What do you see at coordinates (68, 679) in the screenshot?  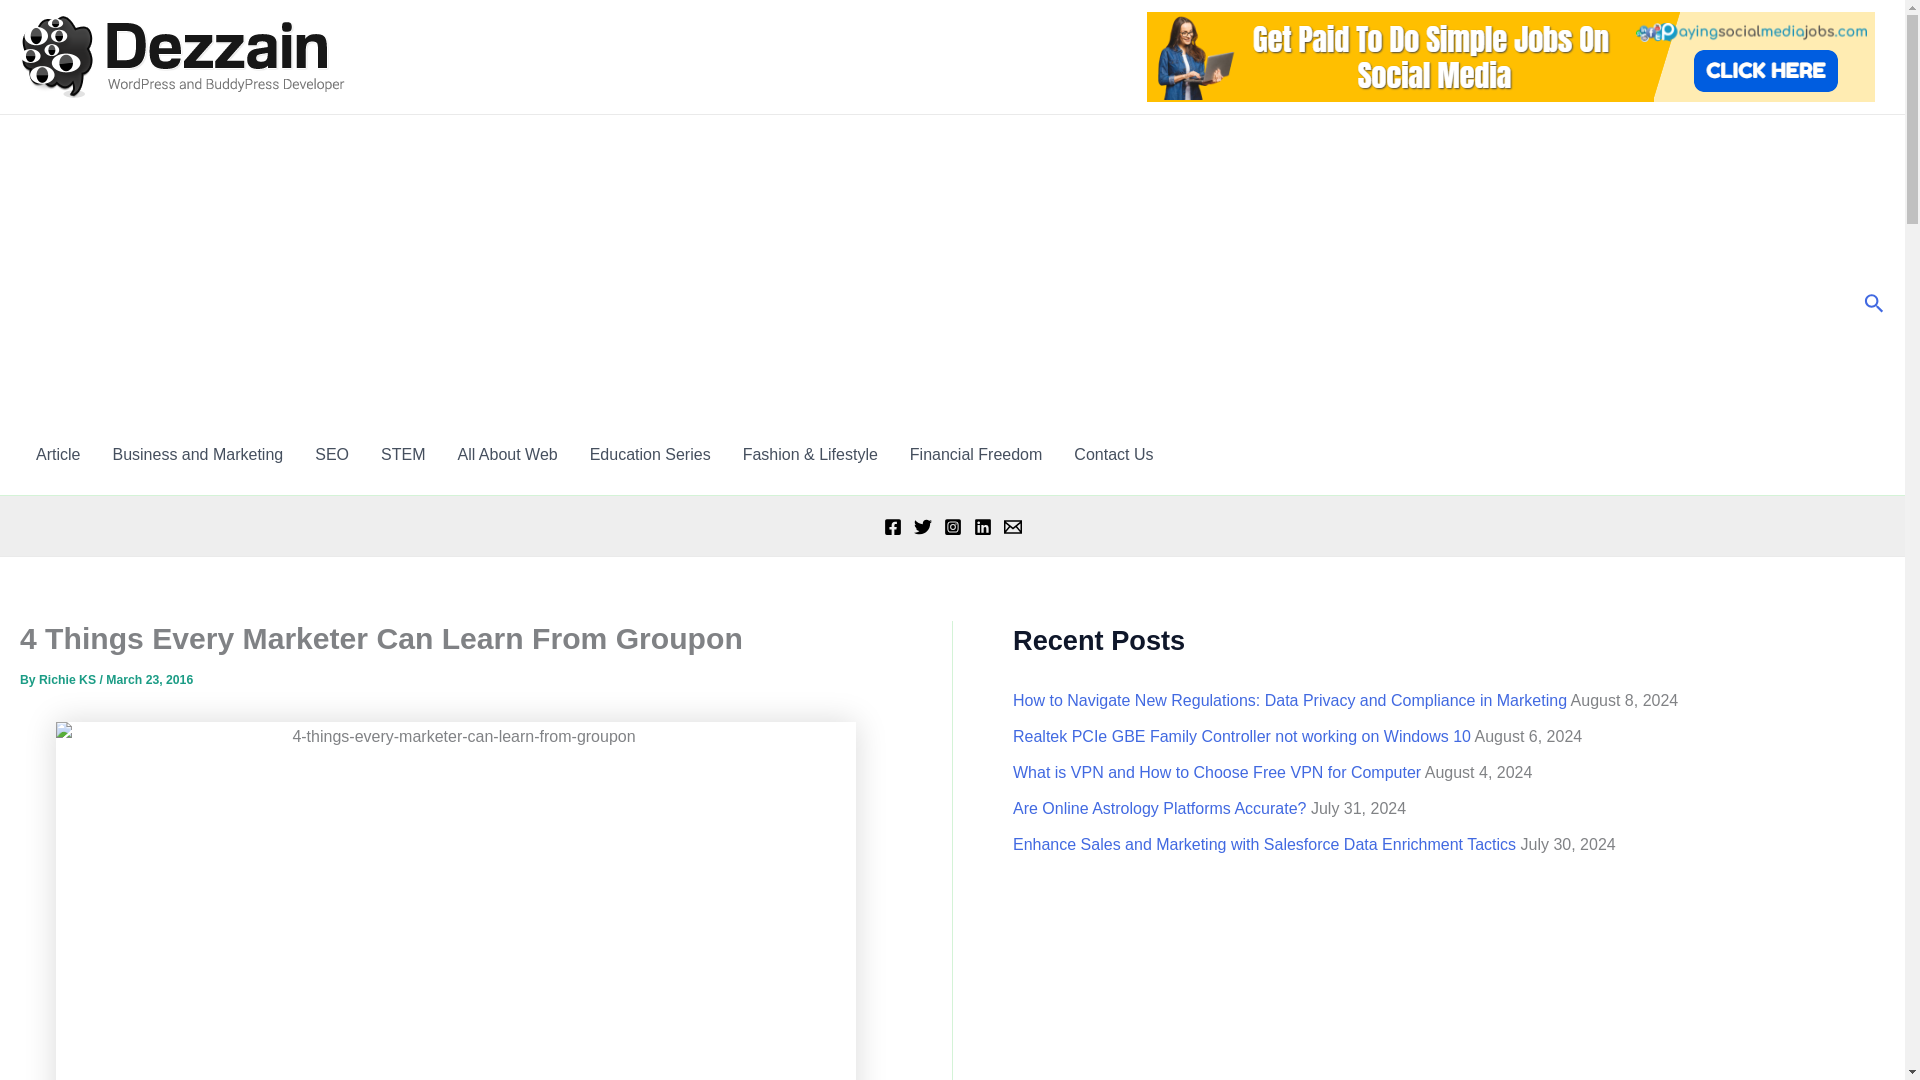 I see `Richie KS` at bounding box center [68, 679].